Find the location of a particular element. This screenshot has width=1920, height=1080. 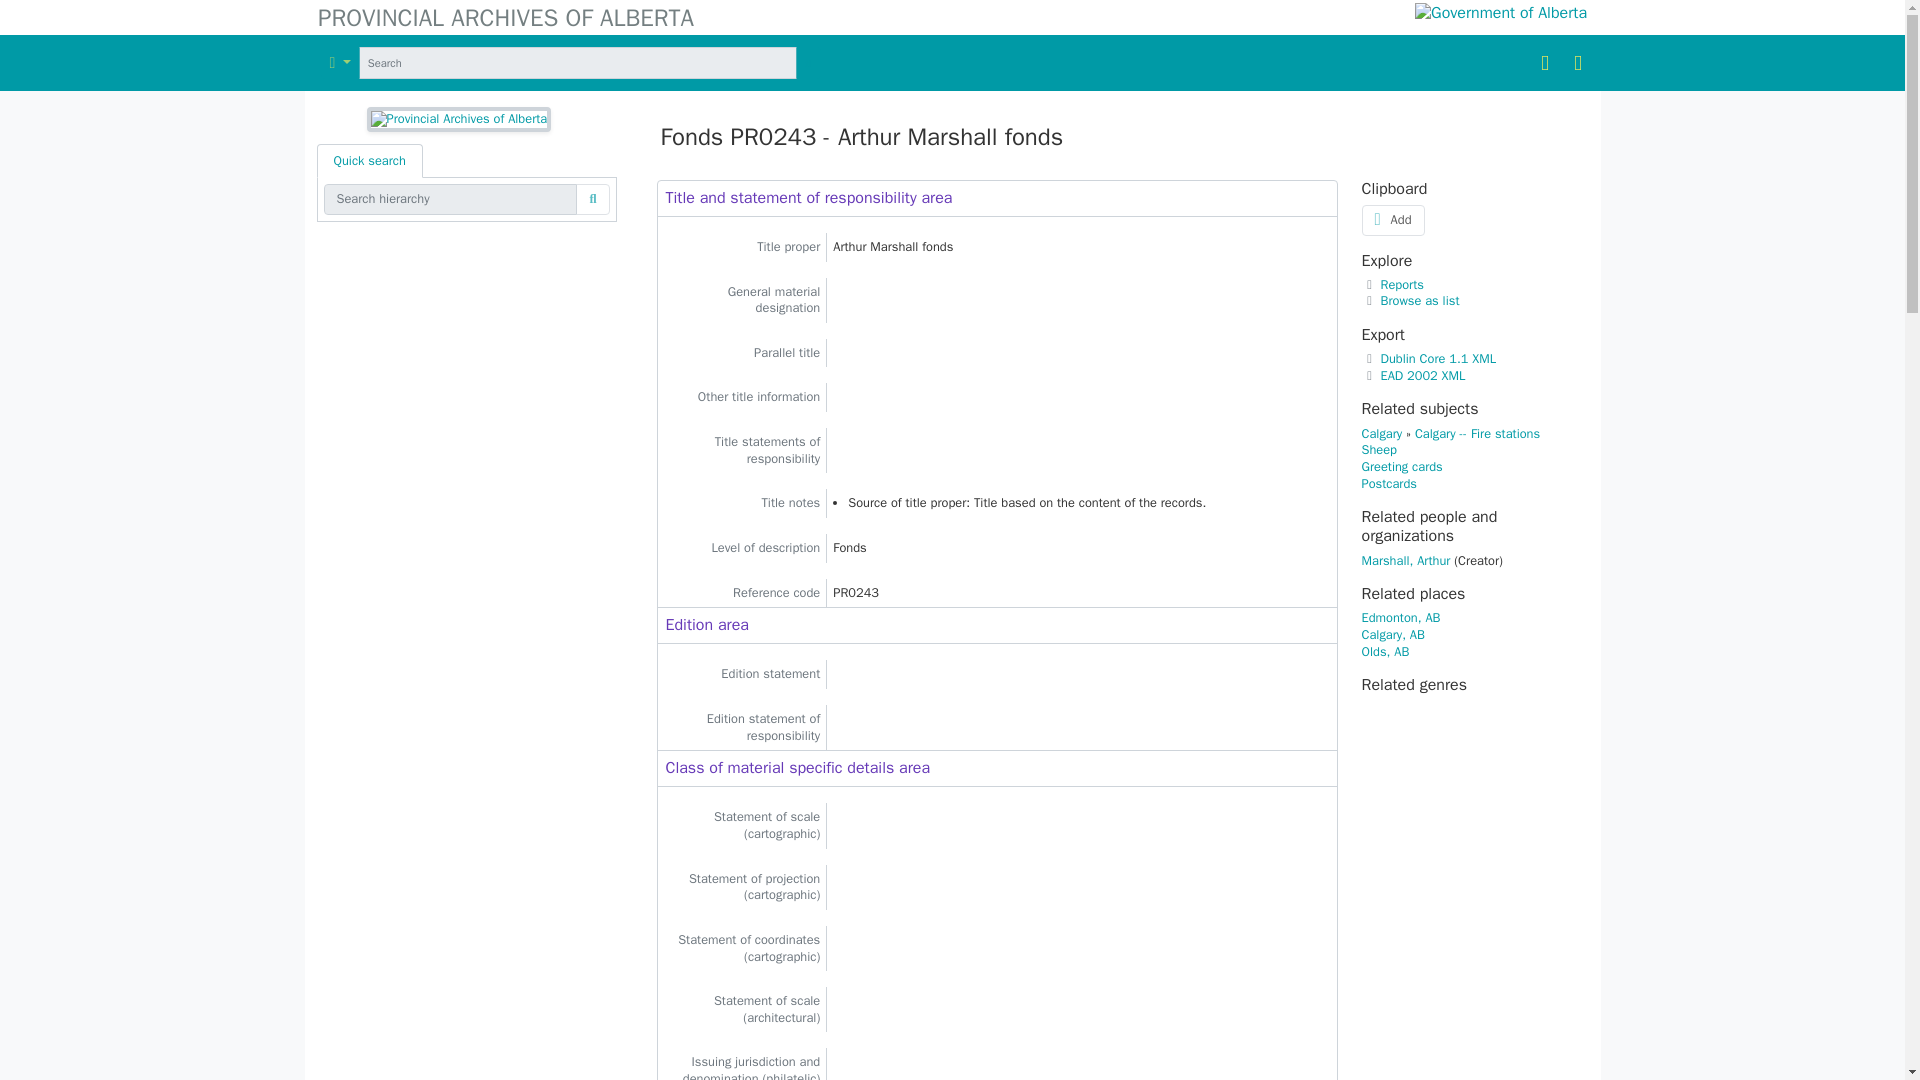

PROVINCIAL ARCHIVES OF ALBERTA is located at coordinates (940, 18).